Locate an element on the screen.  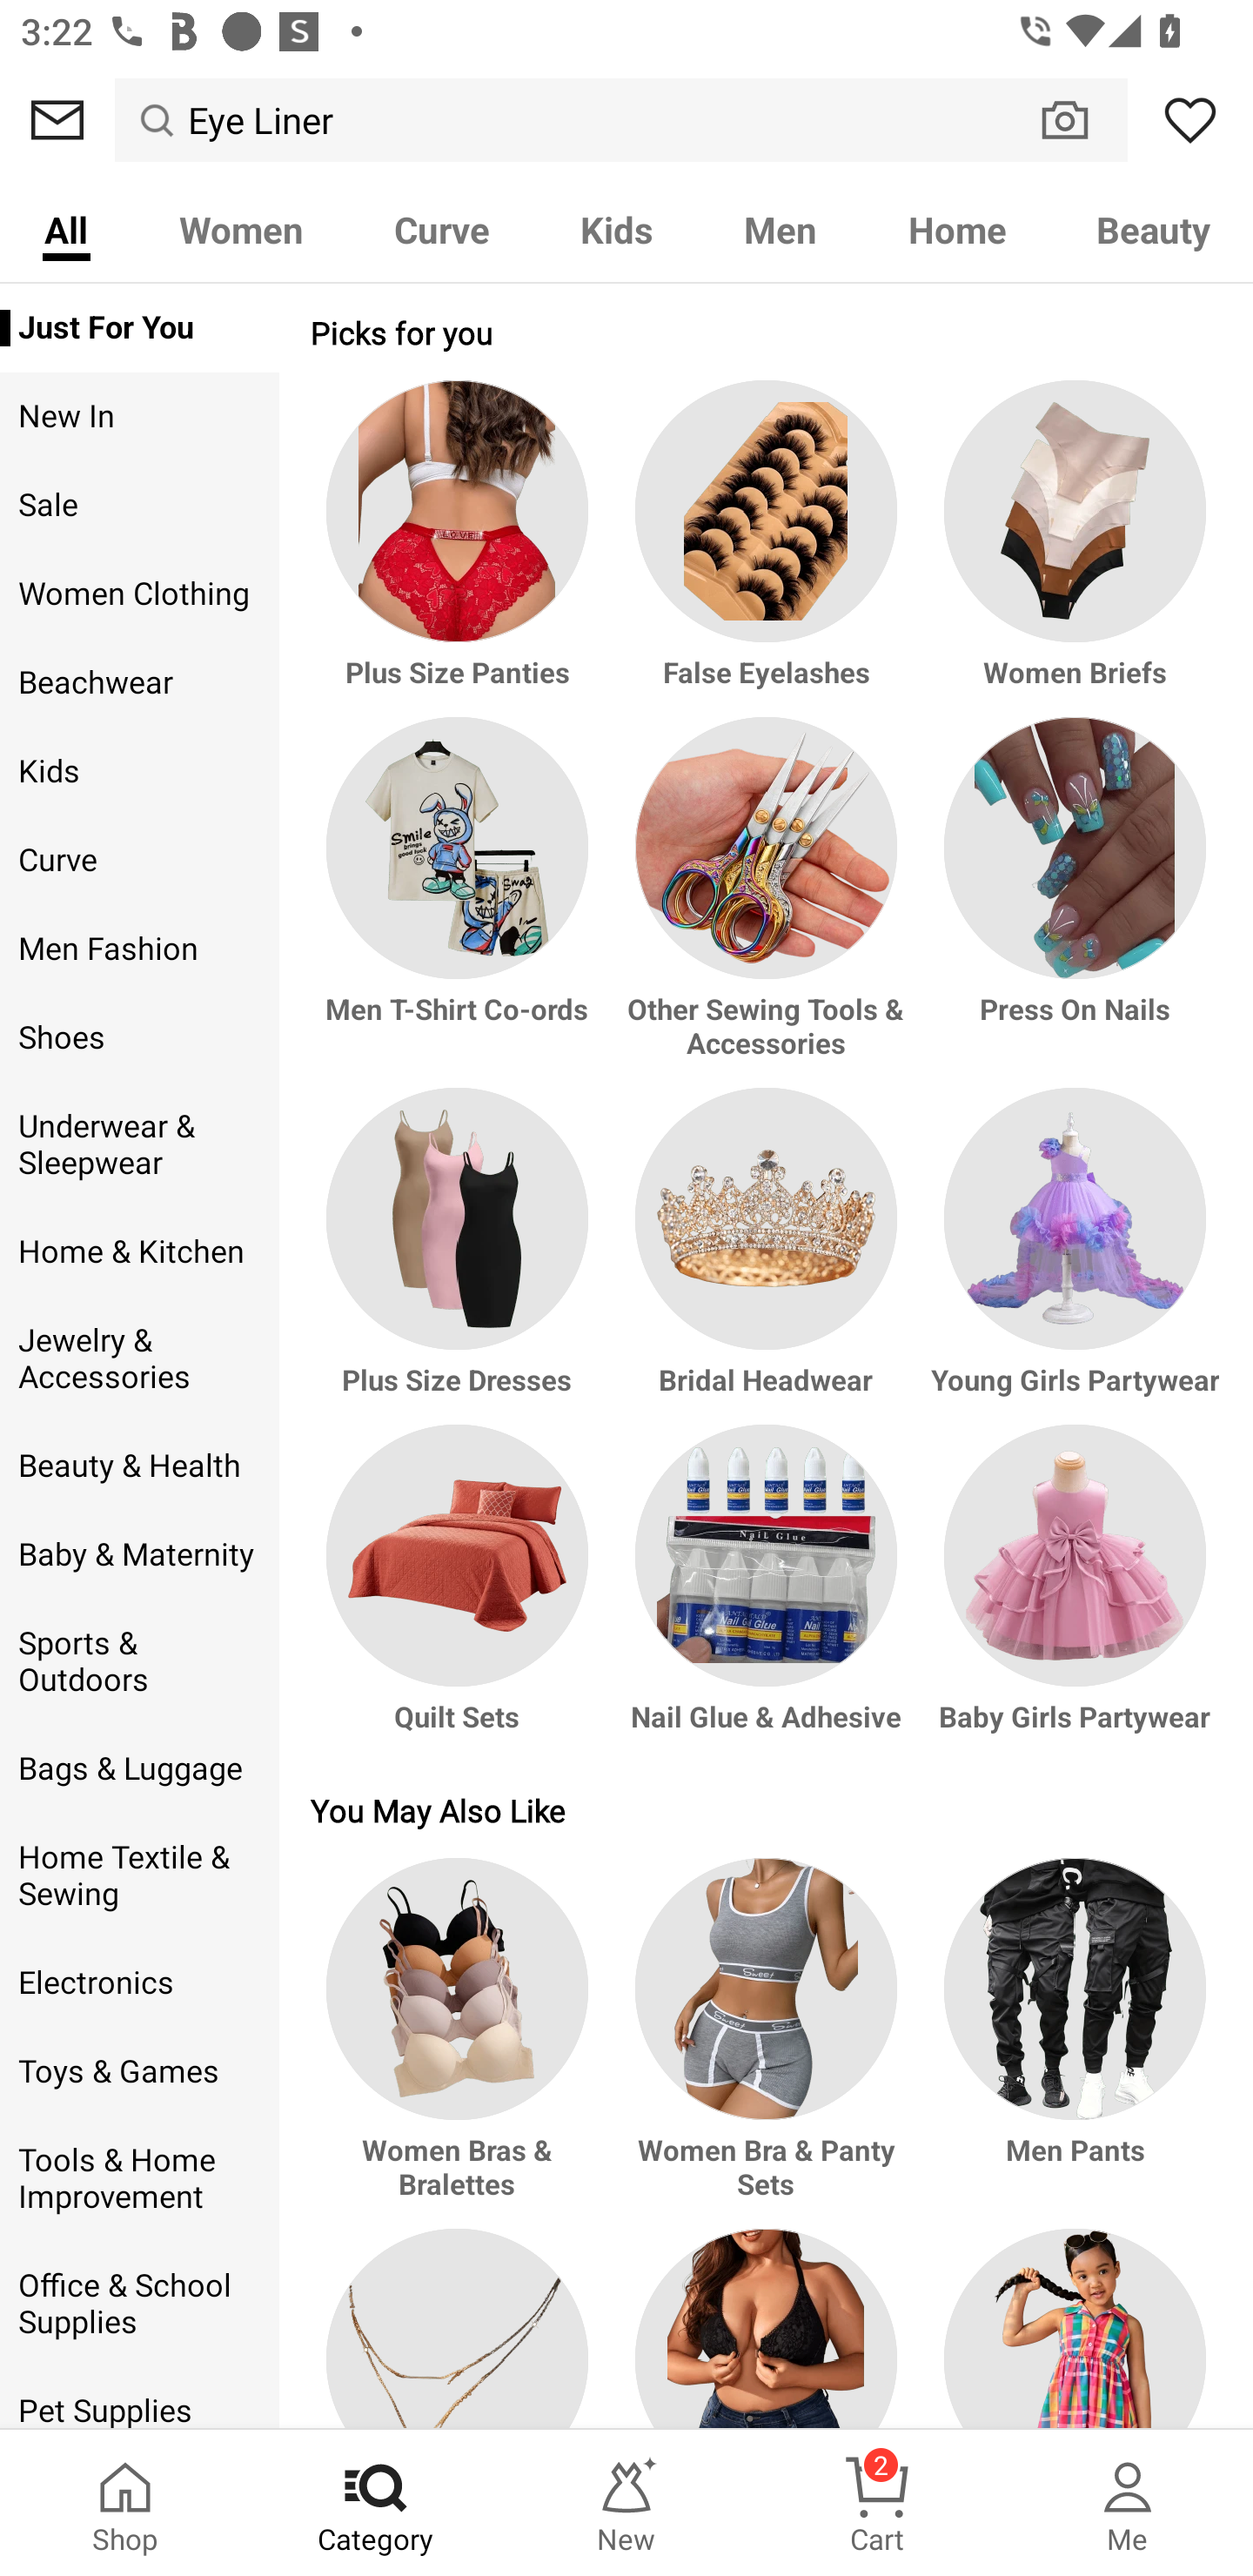
Baby & Maternity is located at coordinates (139, 1554).